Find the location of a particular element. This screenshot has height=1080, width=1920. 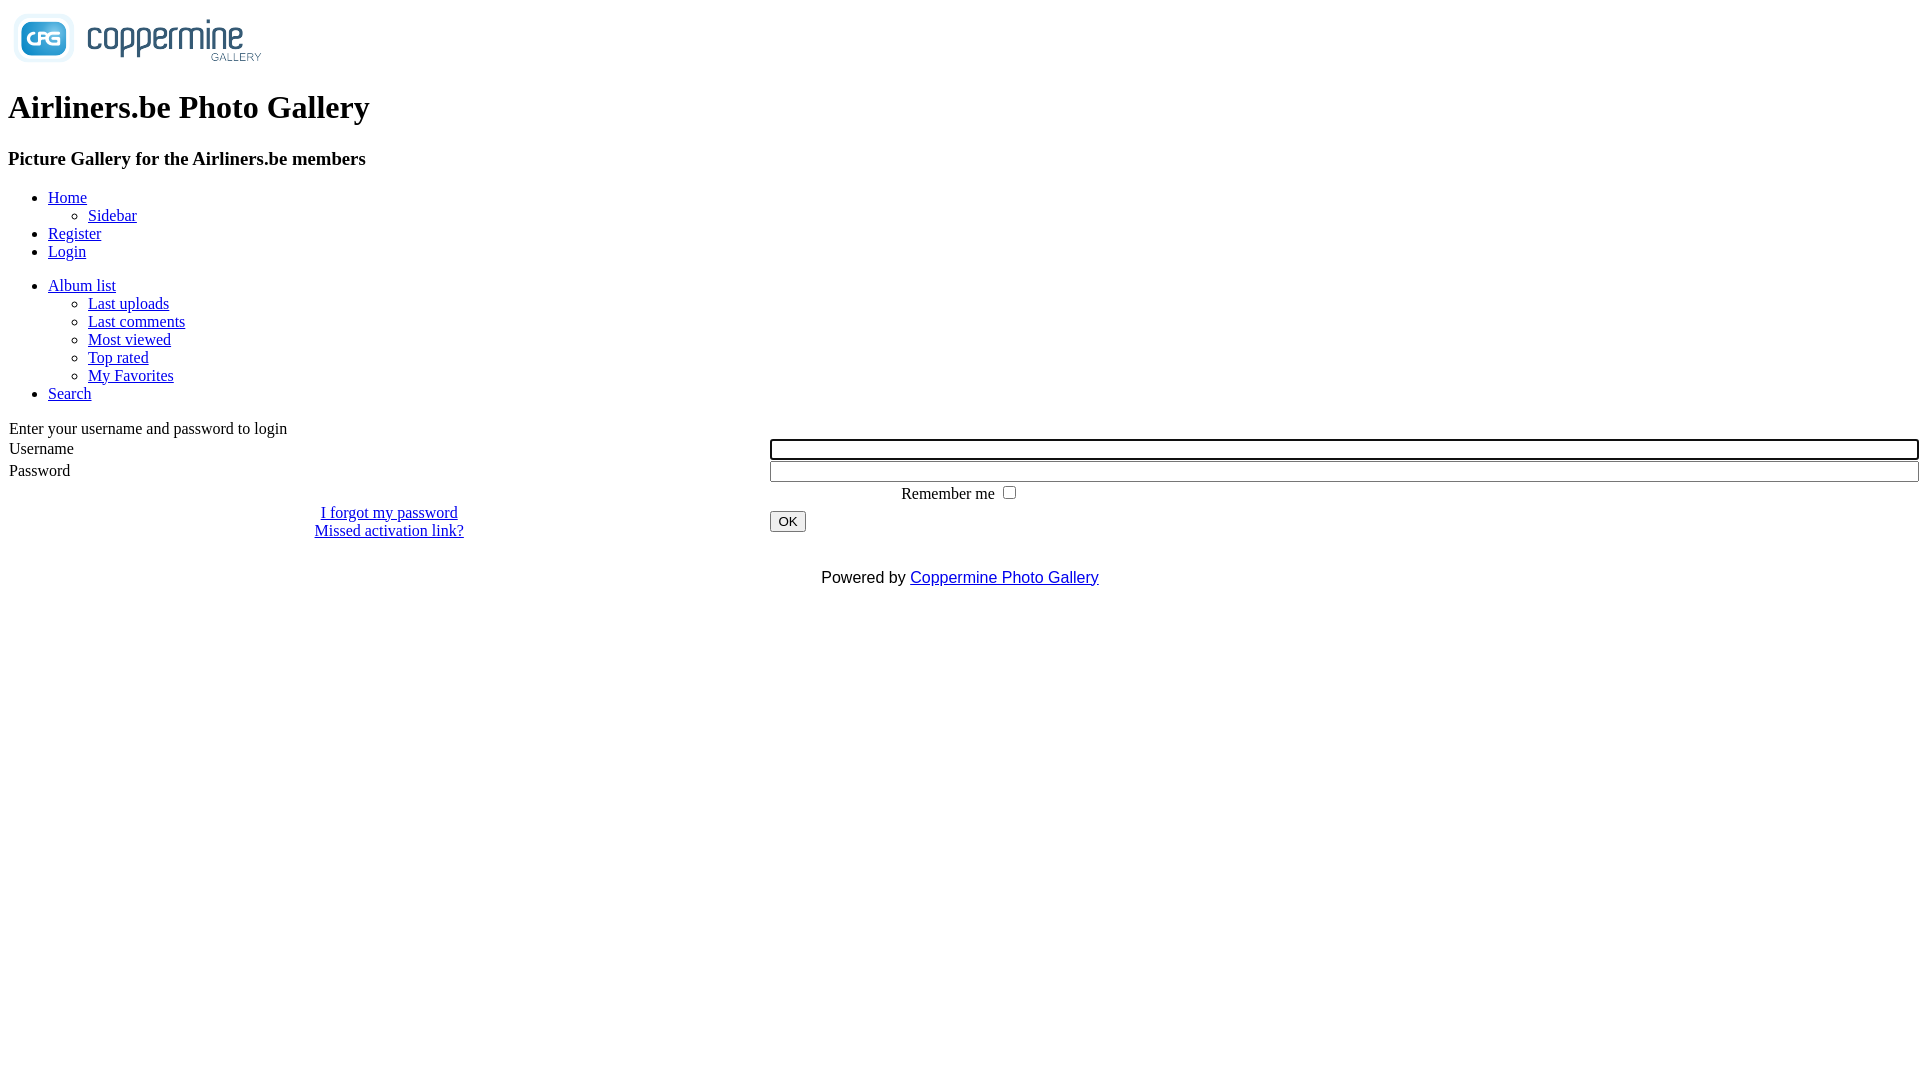

Top rated is located at coordinates (118, 358).